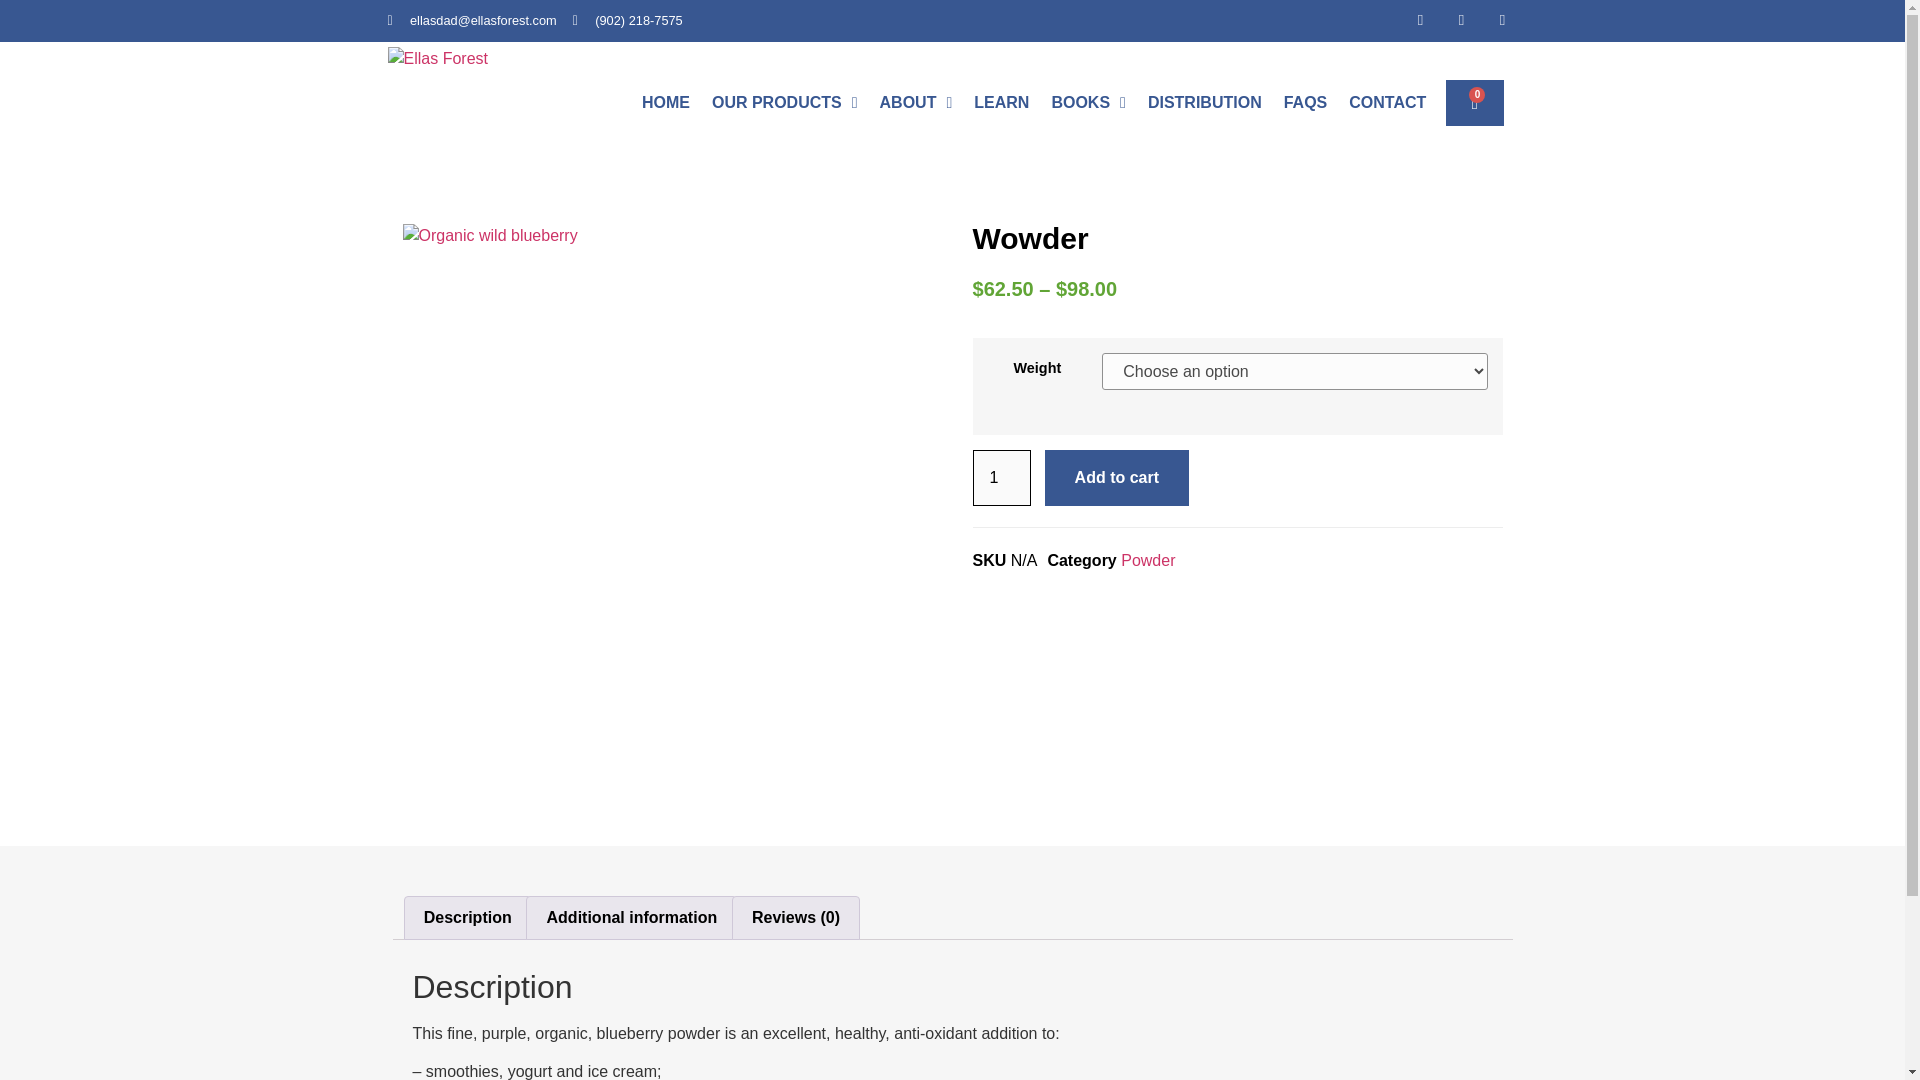 The width and height of the screenshot is (1920, 1080). I want to click on 1, so click(1000, 478).